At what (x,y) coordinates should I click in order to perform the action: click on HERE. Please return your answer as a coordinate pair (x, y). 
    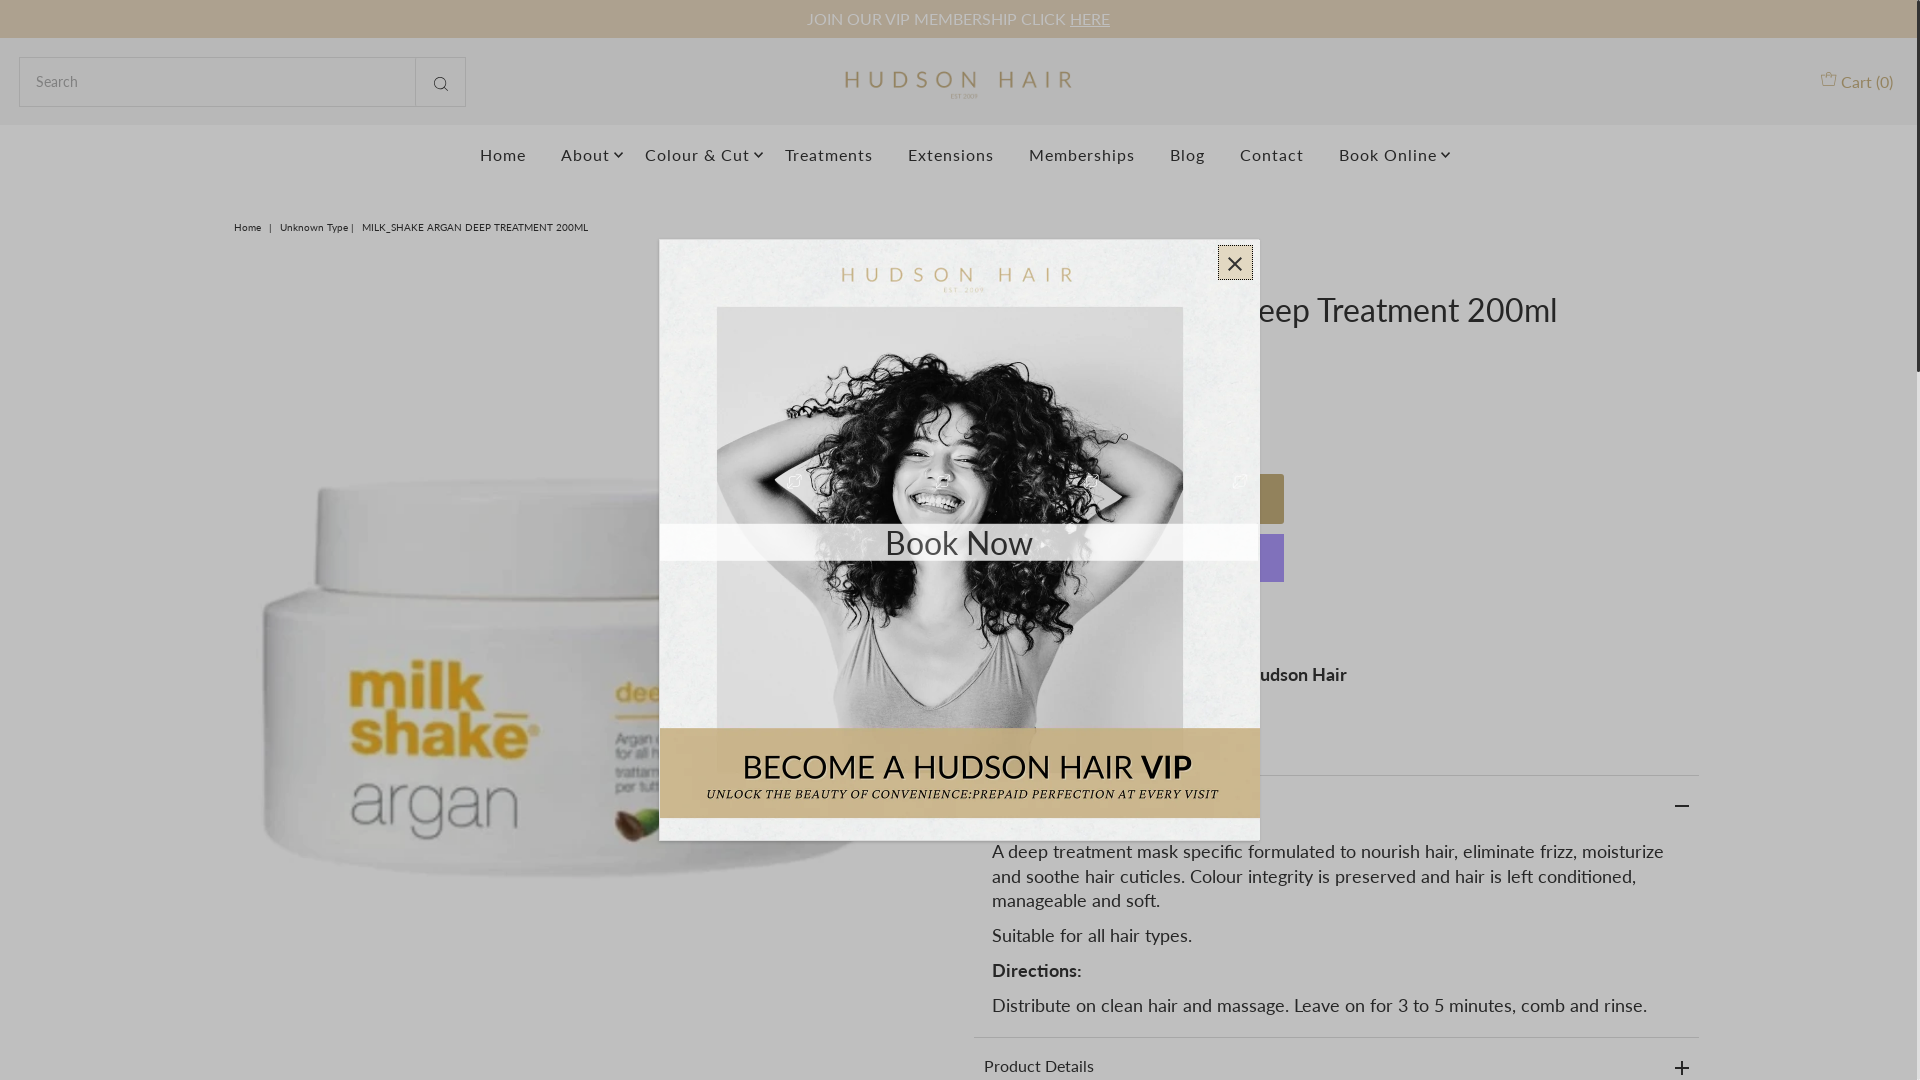
    Looking at the image, I should click on (1090, 18).